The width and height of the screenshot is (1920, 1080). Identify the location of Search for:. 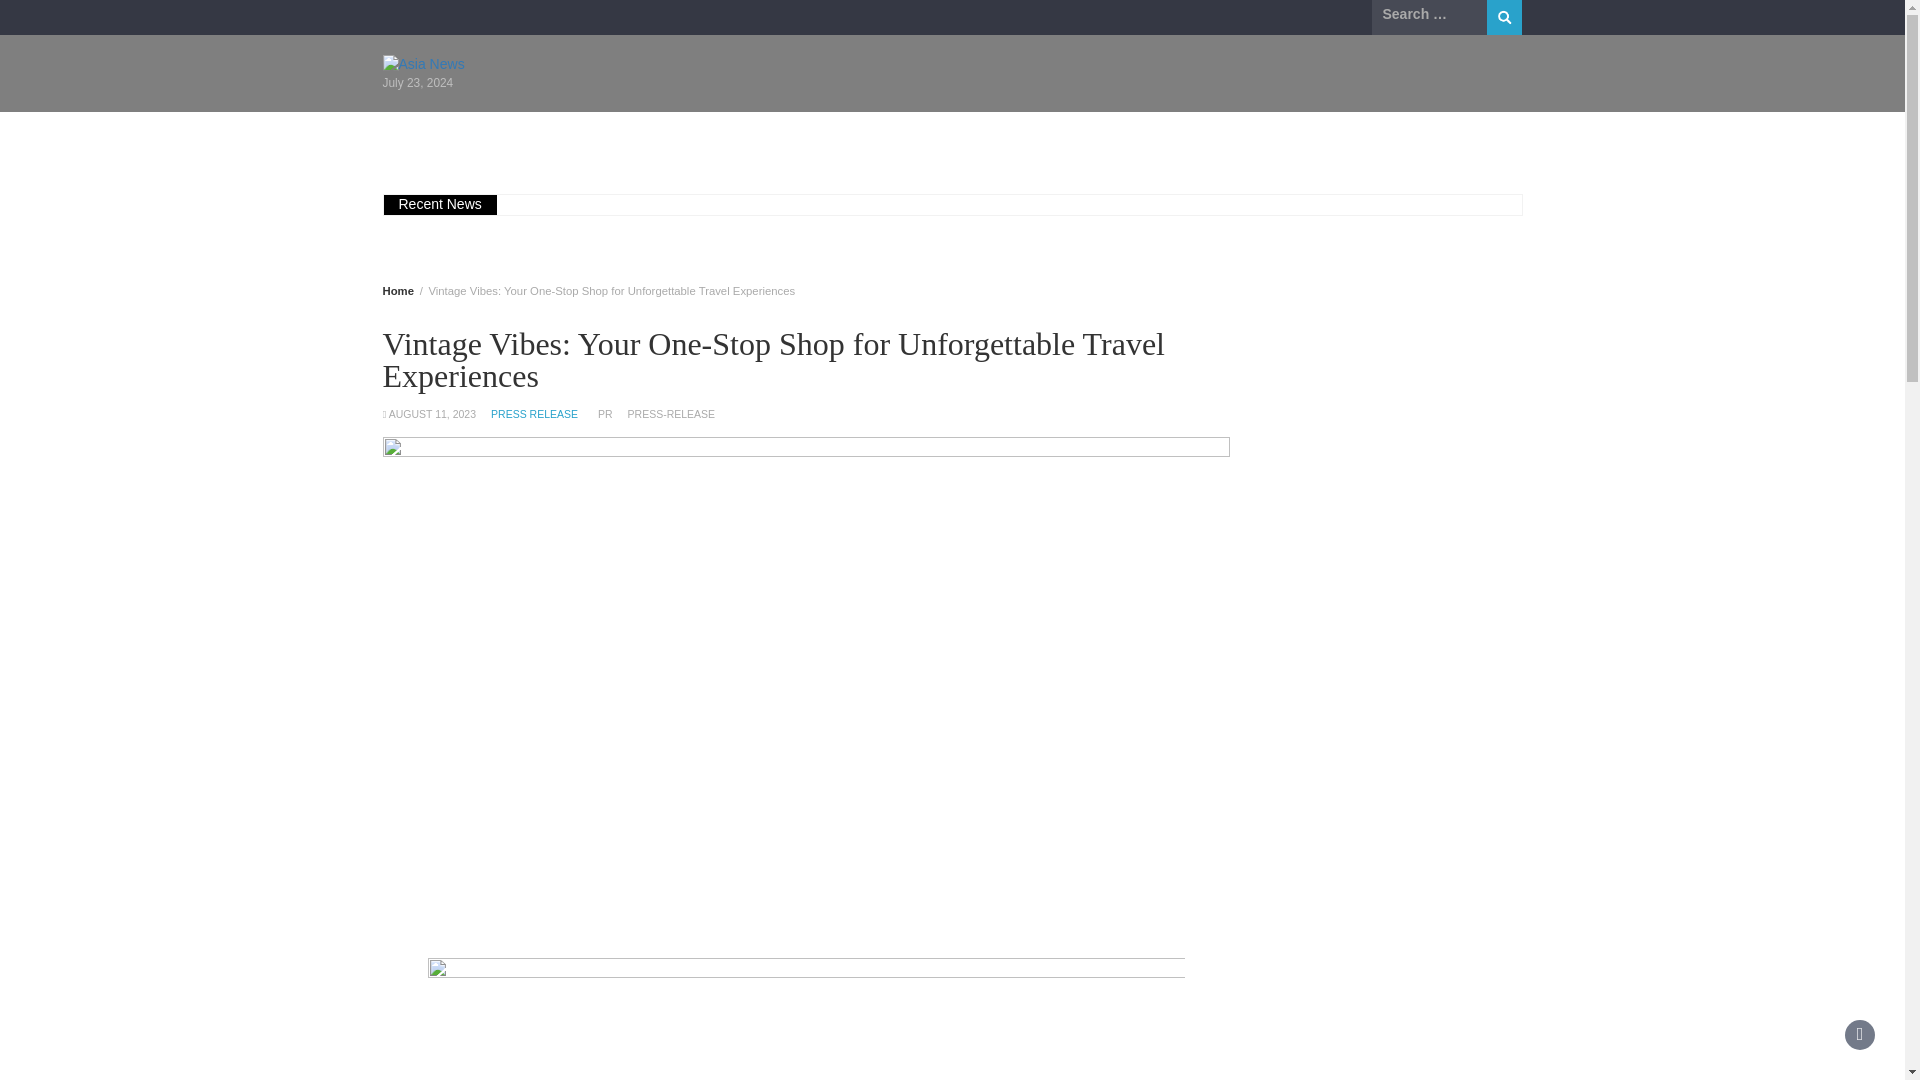
(1429, 15).